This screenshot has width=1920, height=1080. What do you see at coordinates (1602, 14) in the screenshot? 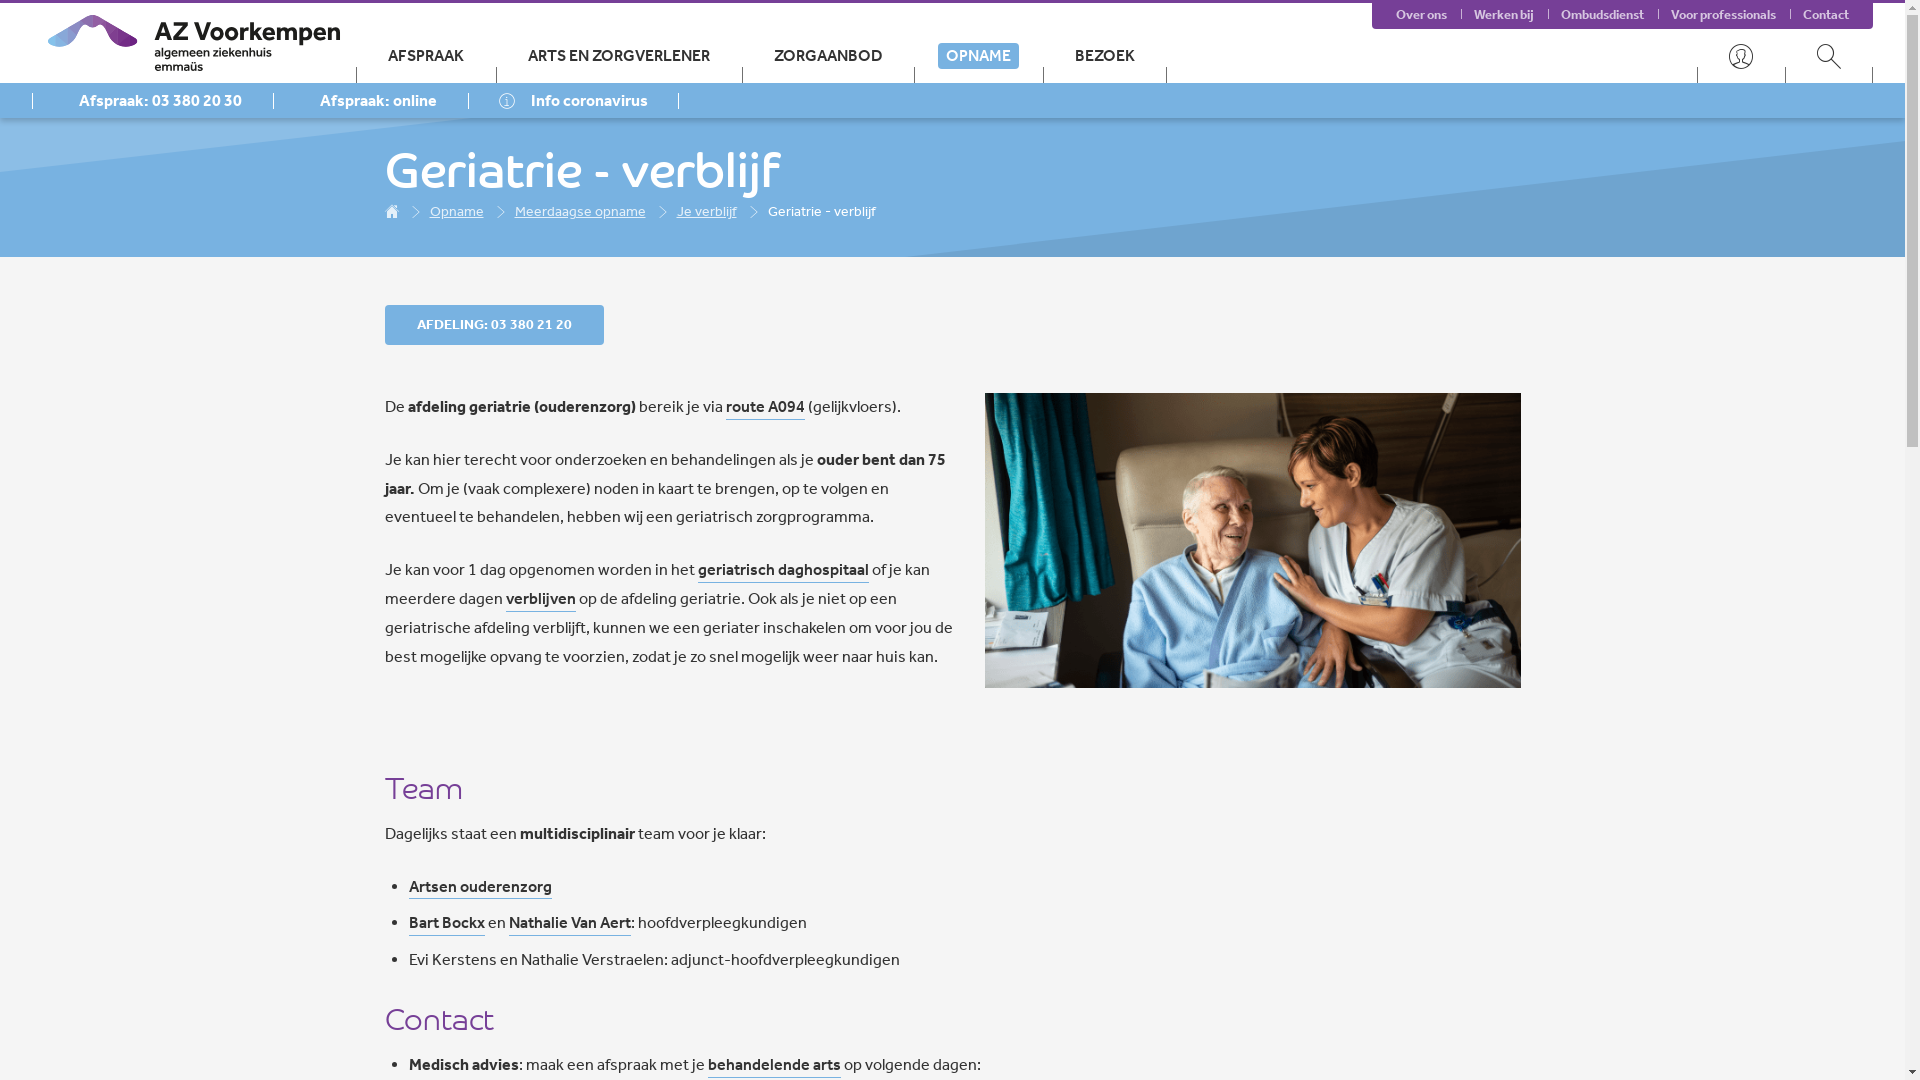
I see `Ombudsdienst` at bounding box center [1602, 14].